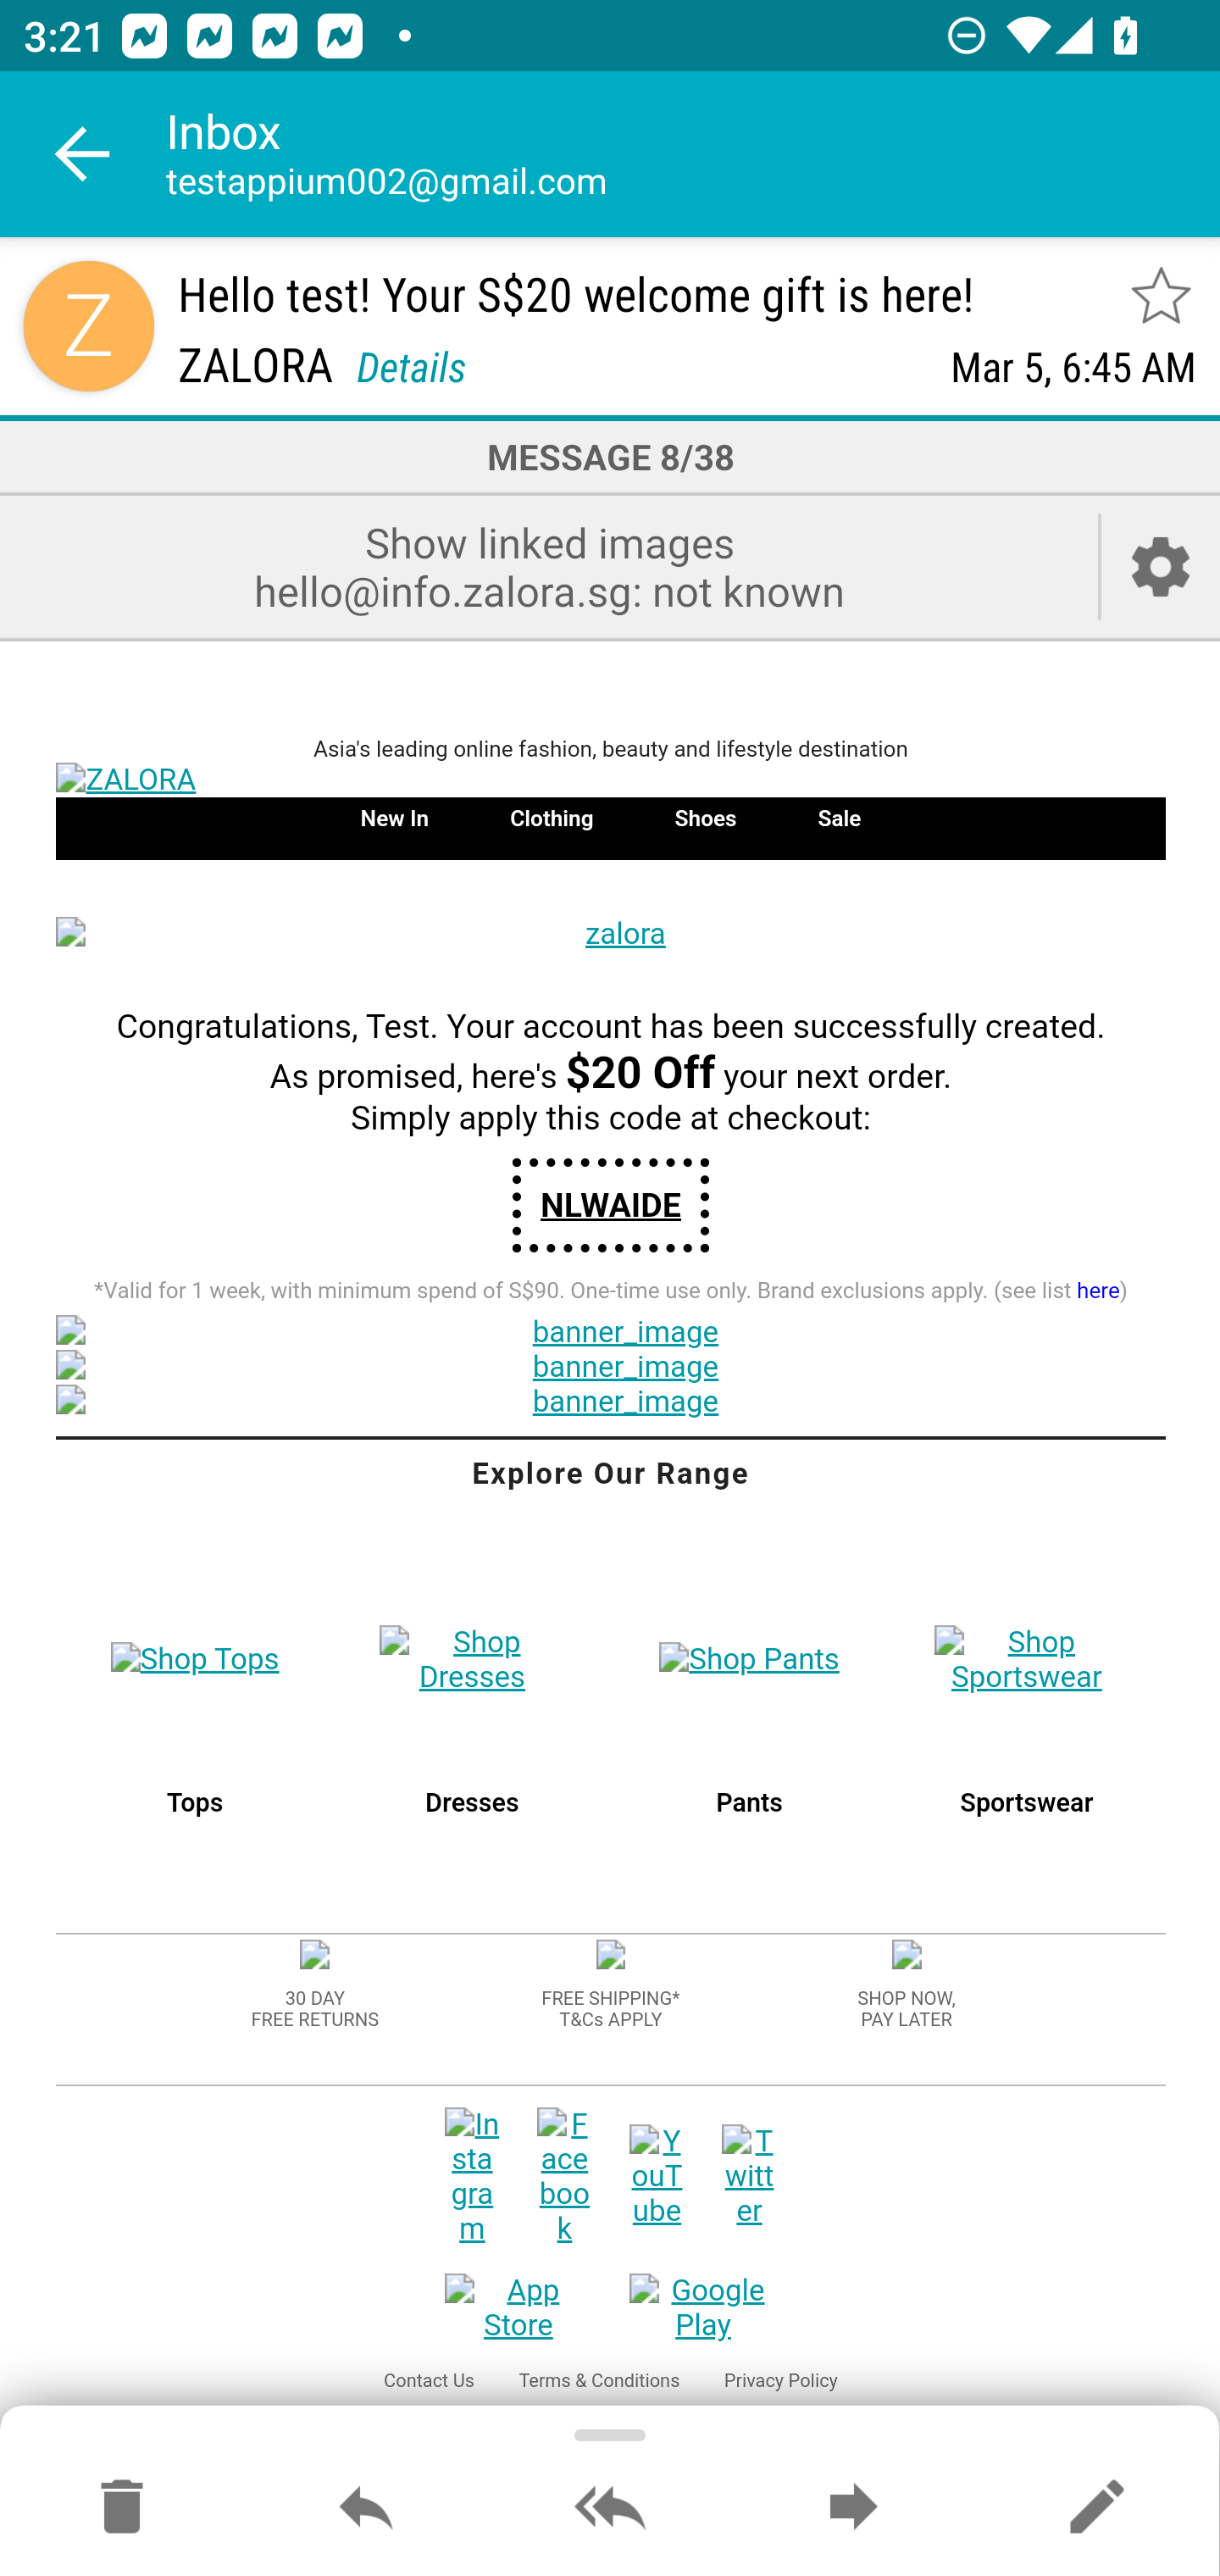  Describe the element at coordinates (657, 2176) in the screenshot. I see `YouTube` at that location.